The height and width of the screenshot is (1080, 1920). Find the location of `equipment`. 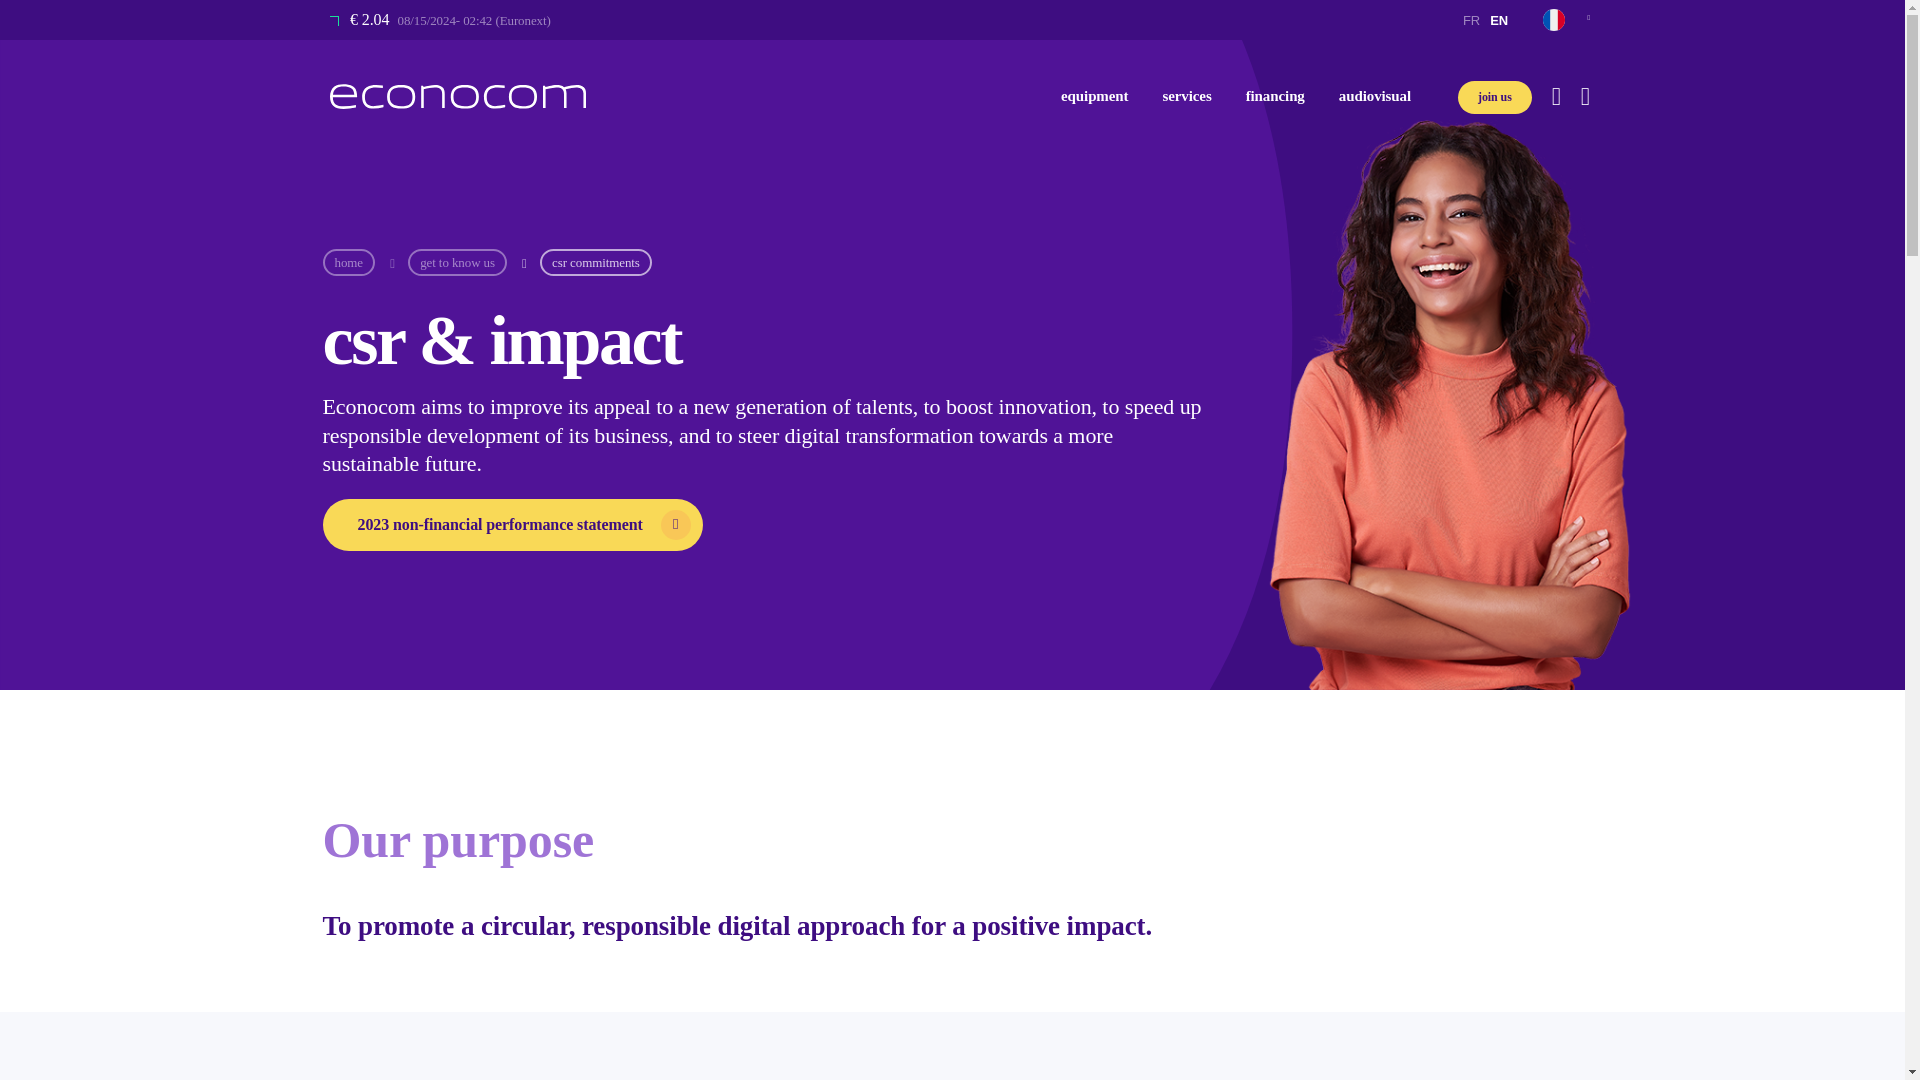

equipment is located at coordinates (1094, 96).